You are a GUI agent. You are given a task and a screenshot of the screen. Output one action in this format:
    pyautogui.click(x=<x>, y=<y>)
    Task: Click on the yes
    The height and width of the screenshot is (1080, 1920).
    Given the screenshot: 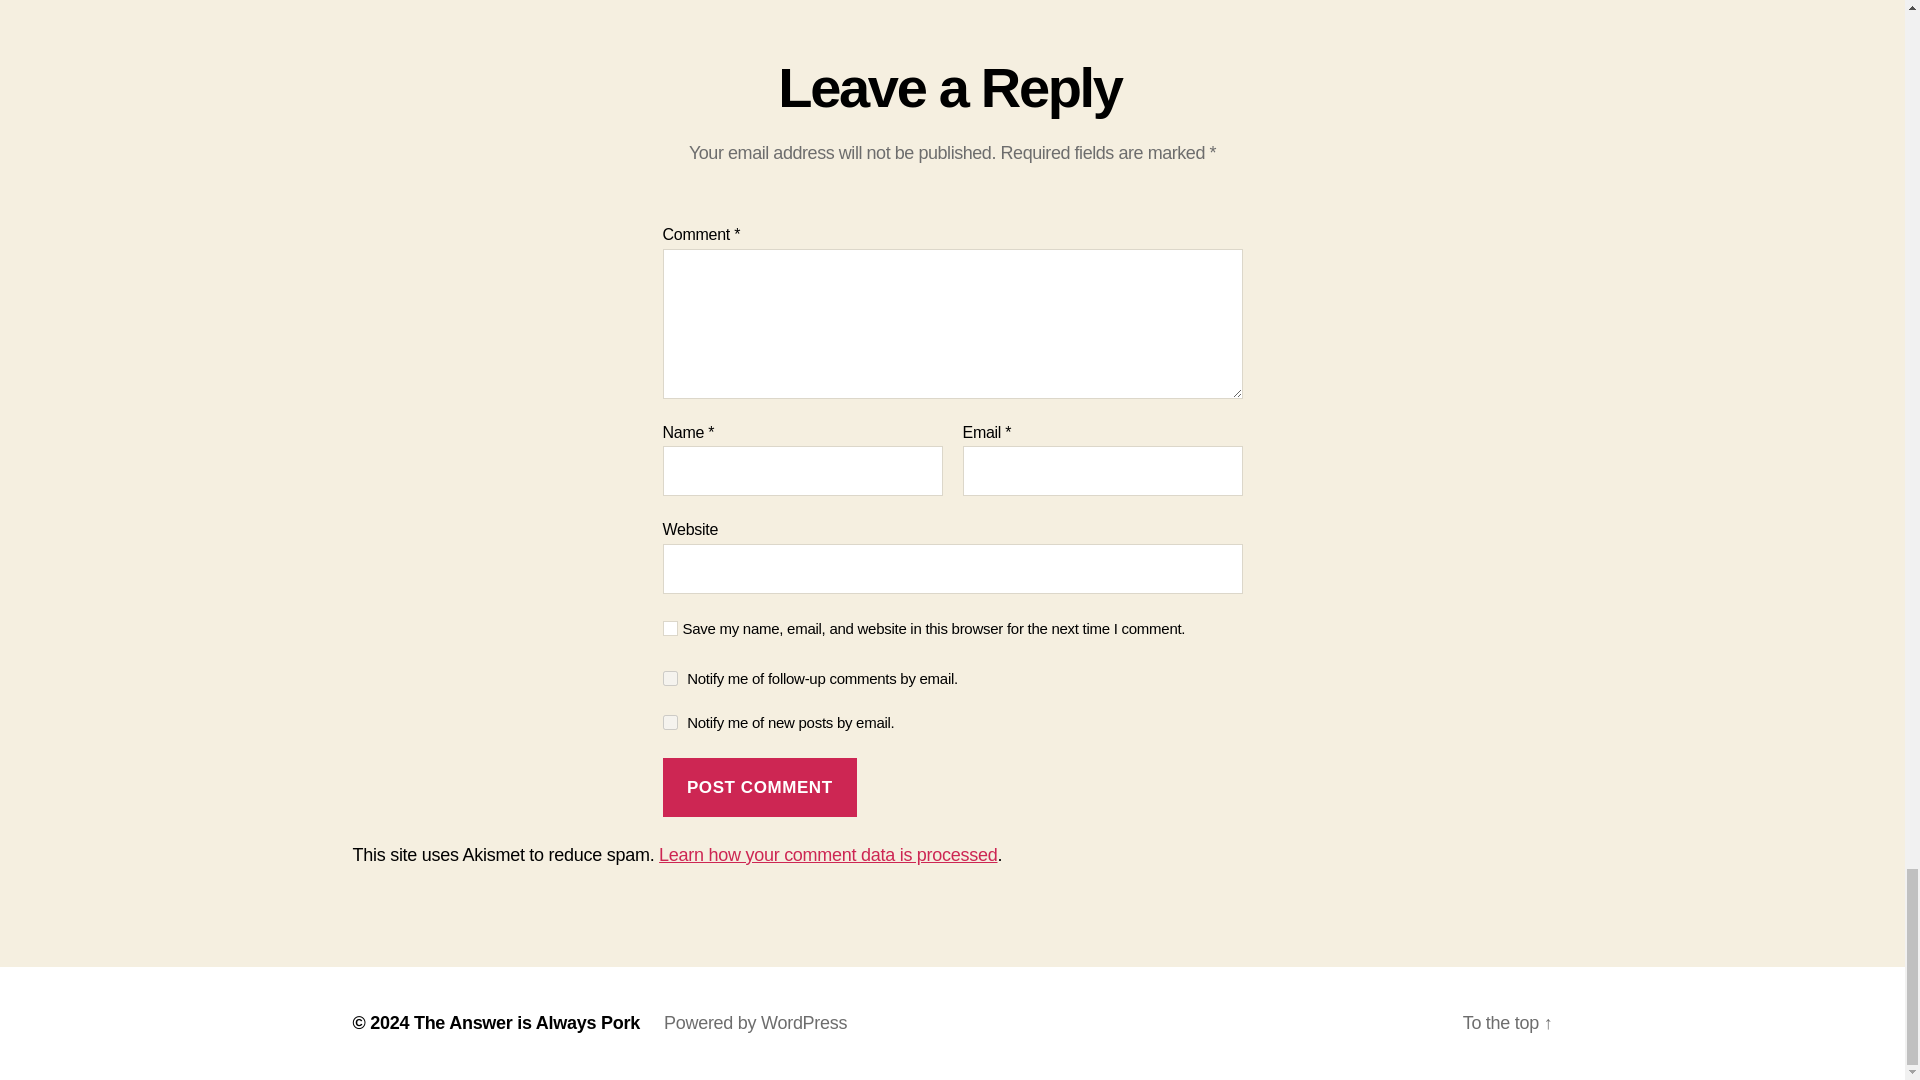 What is the action you would take?
    pyautogui.click(x=670, y=628)
    